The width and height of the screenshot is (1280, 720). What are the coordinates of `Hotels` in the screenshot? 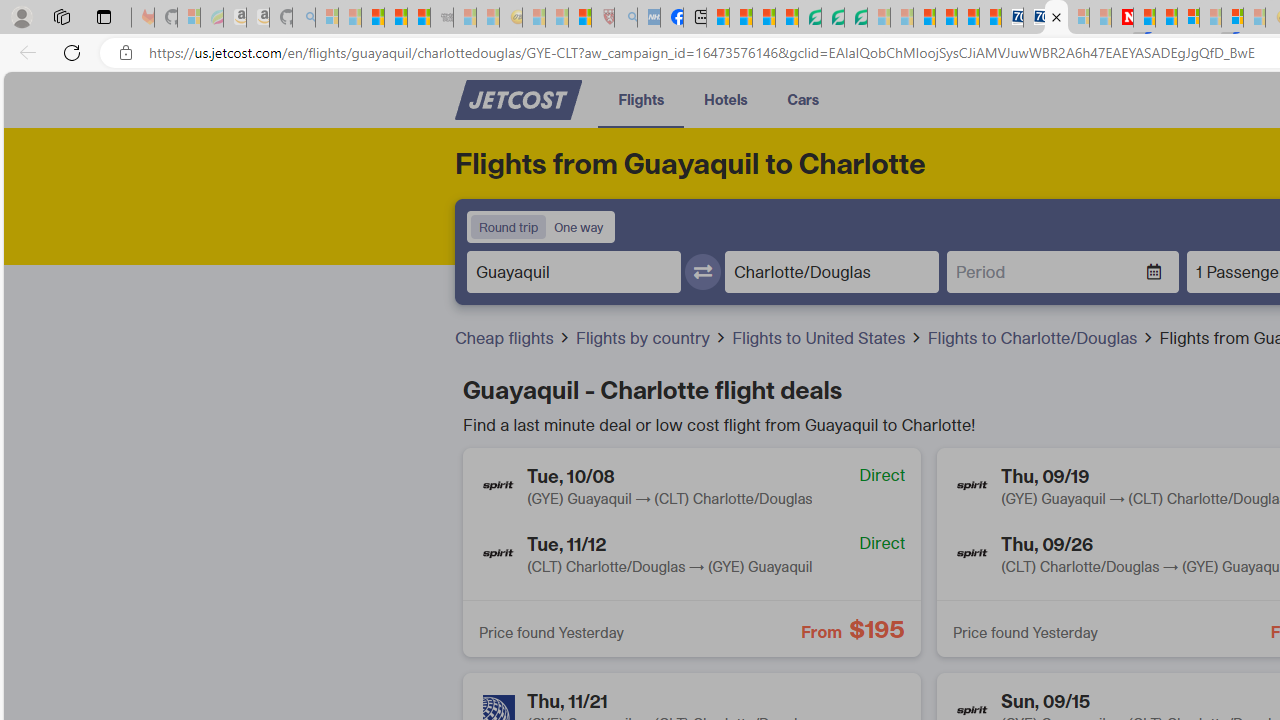 It's located at (726, 98).